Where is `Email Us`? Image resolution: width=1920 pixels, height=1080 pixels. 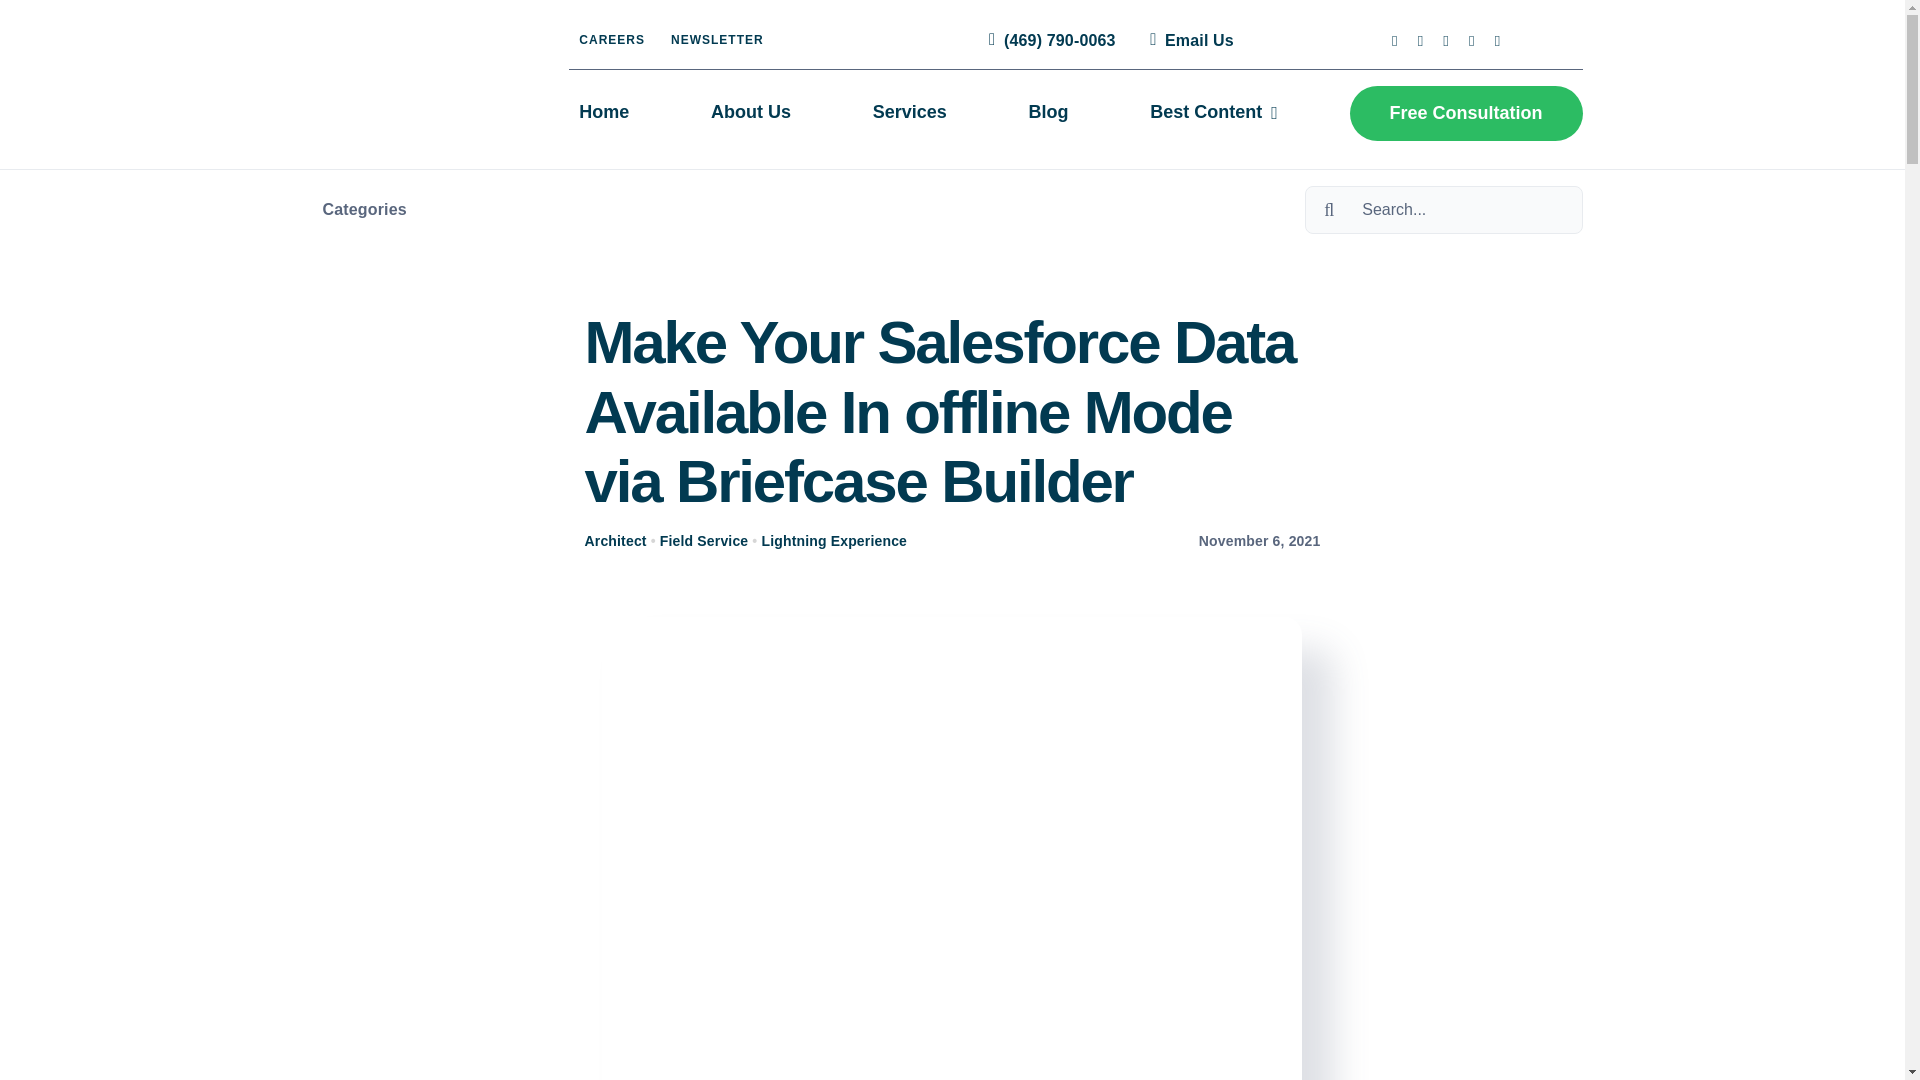 Email Us is located at coordinates (1188, 40).